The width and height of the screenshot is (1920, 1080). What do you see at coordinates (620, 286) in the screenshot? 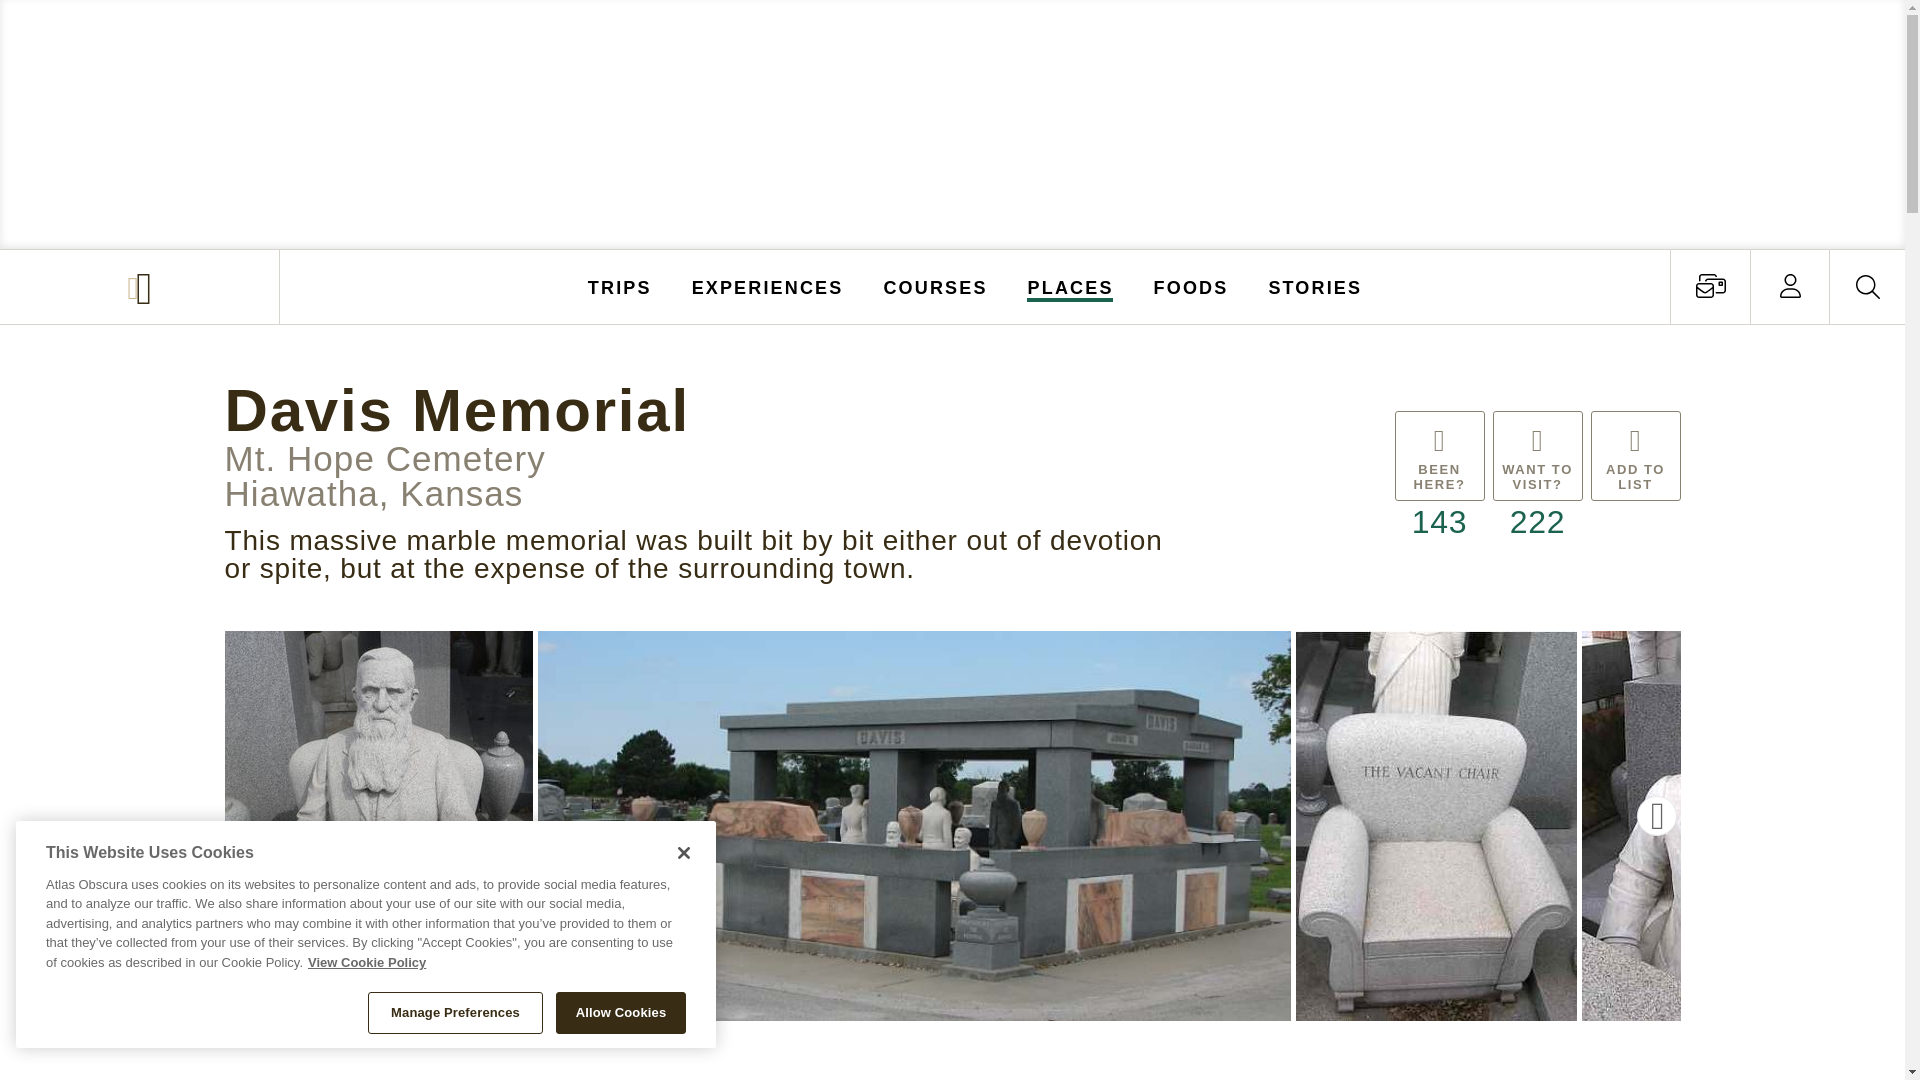
I see `TRIPS` at bounding box center [620, 286].